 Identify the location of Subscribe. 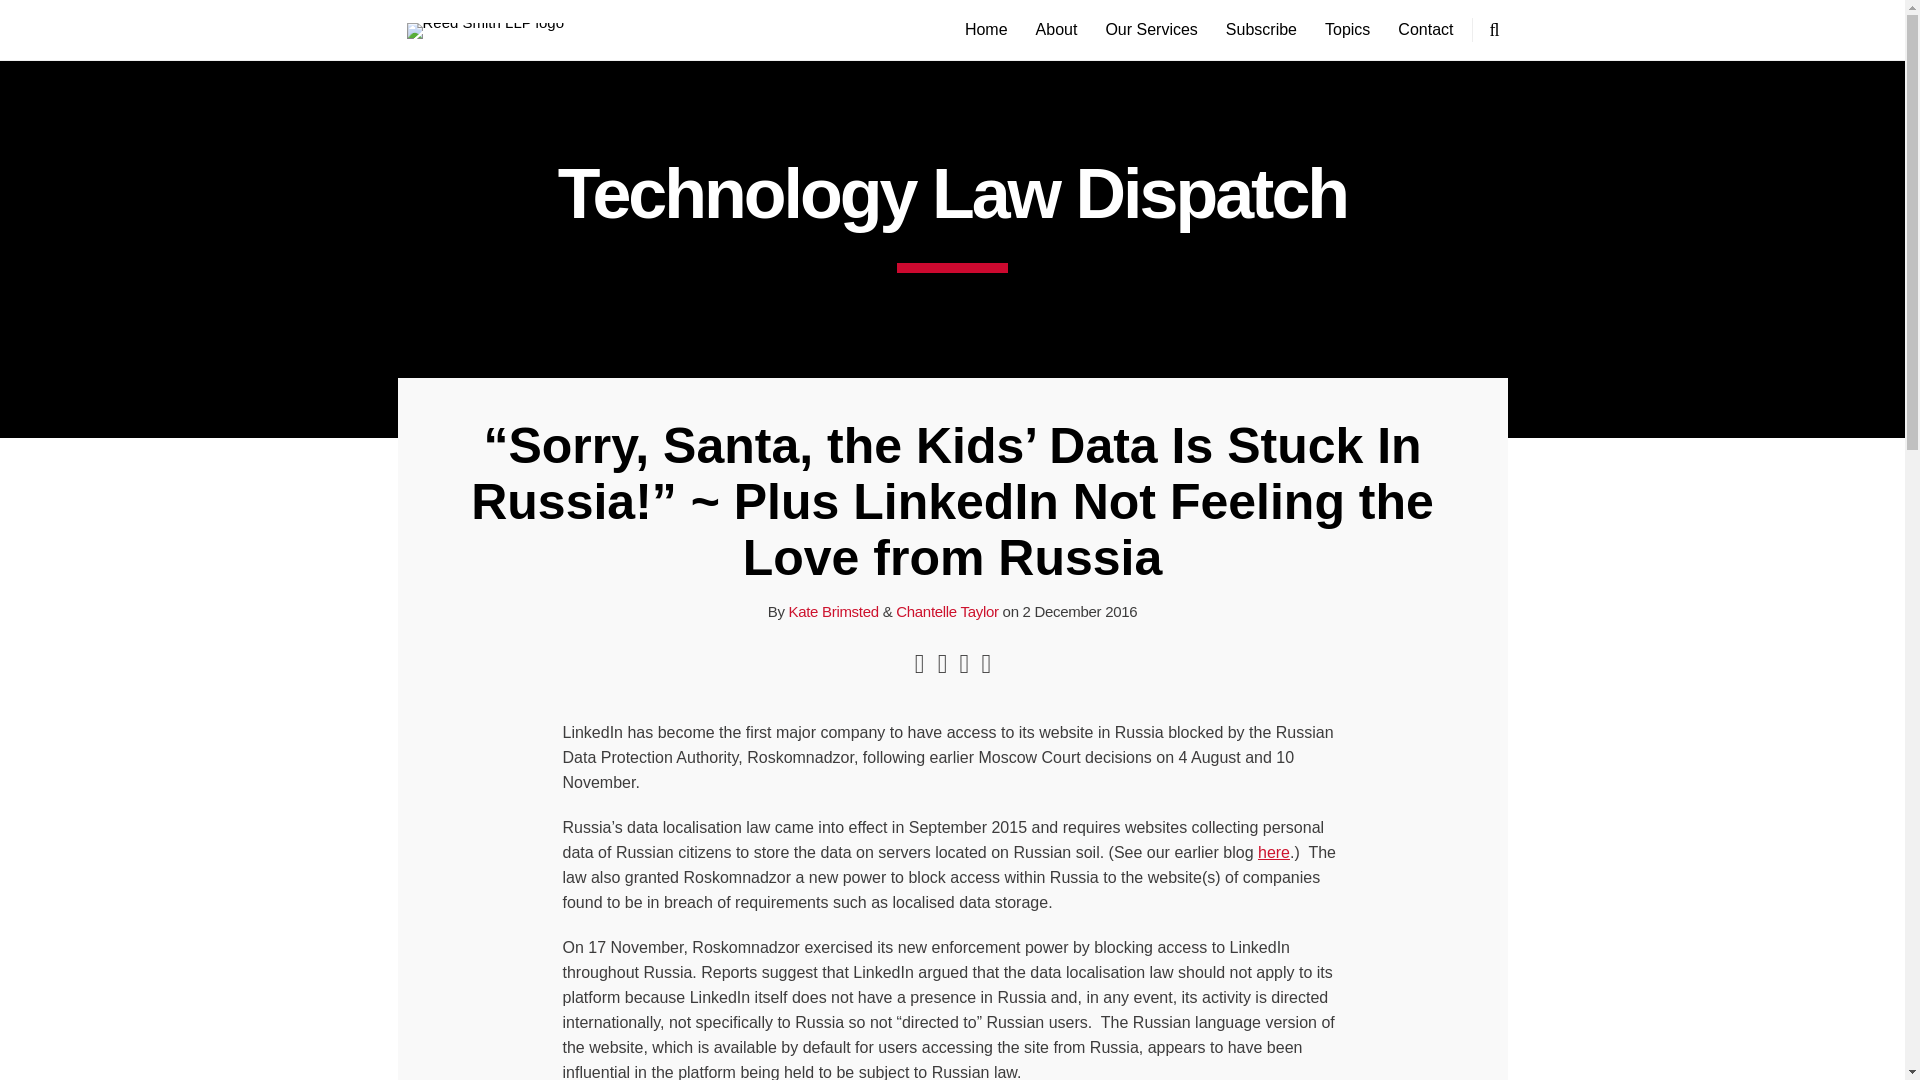
(1262, 30).